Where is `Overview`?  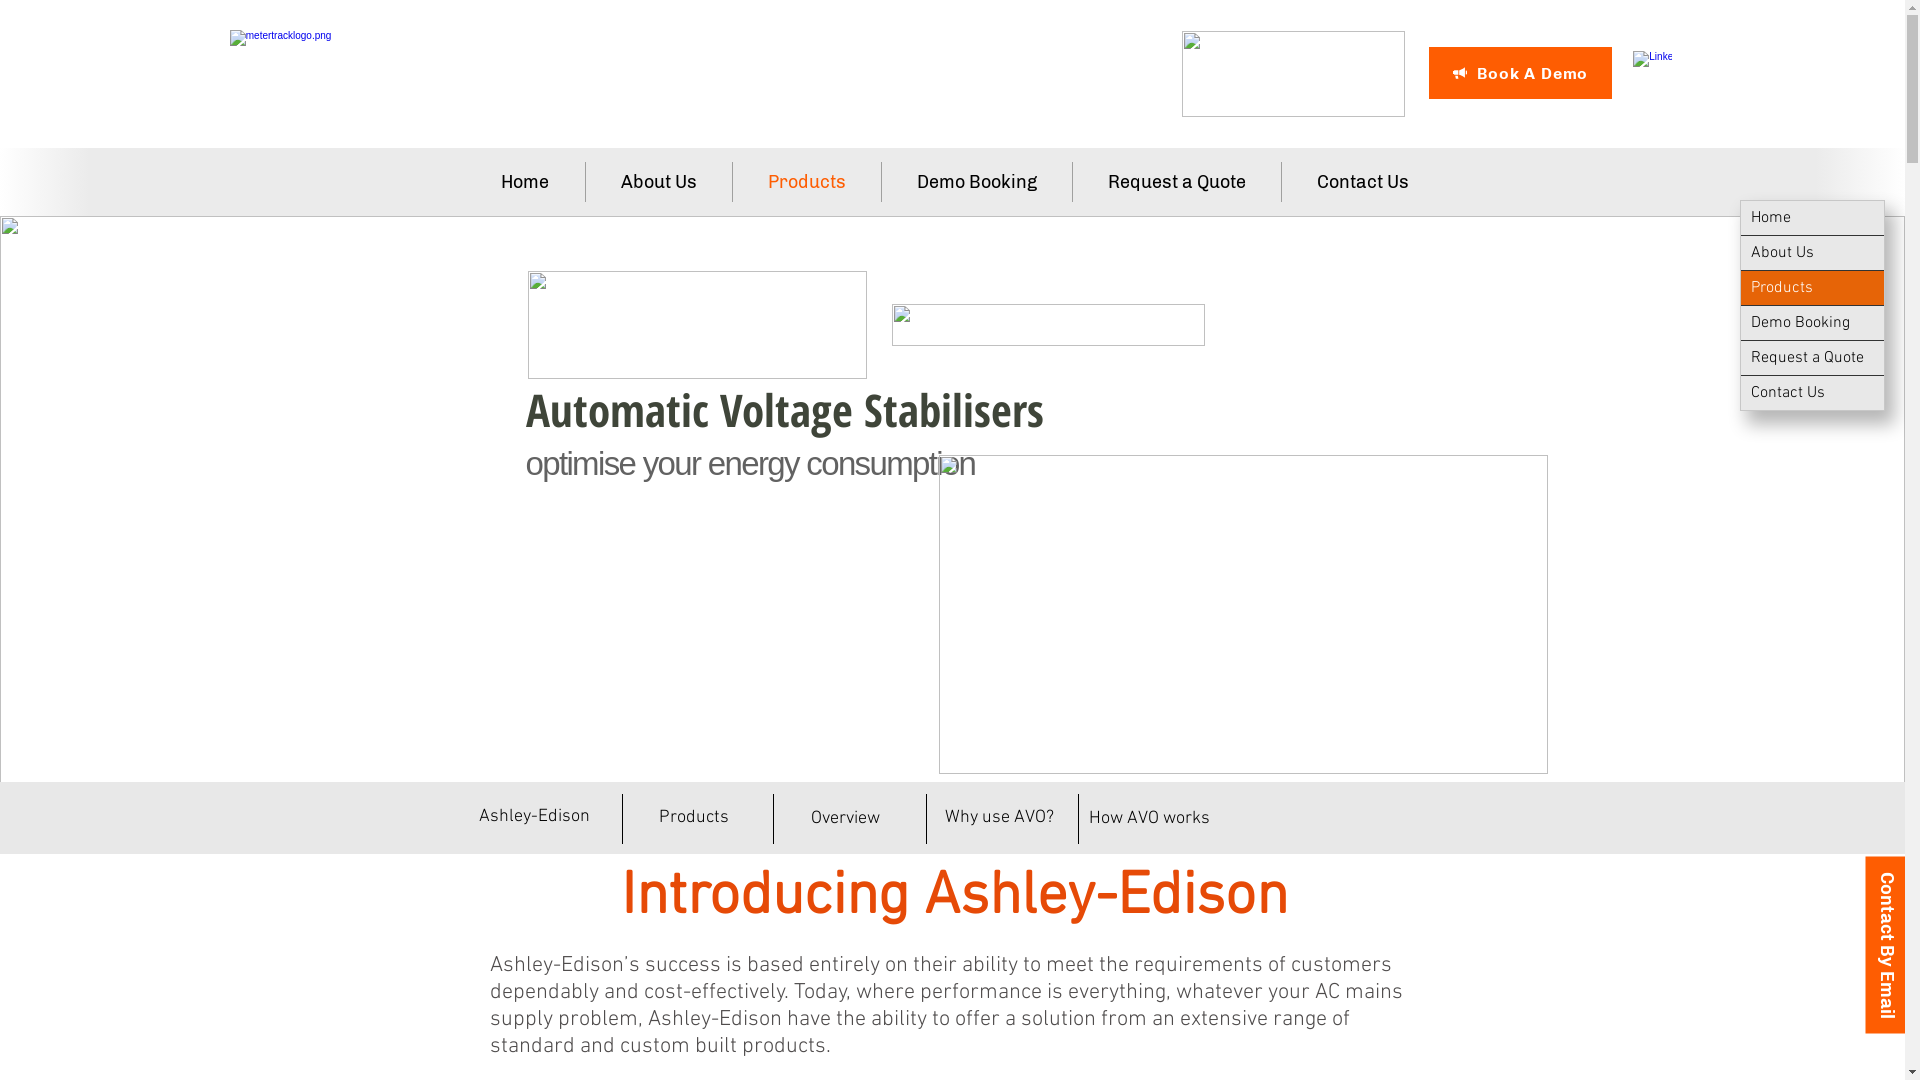
Overview is located at coordinates (844, 819).